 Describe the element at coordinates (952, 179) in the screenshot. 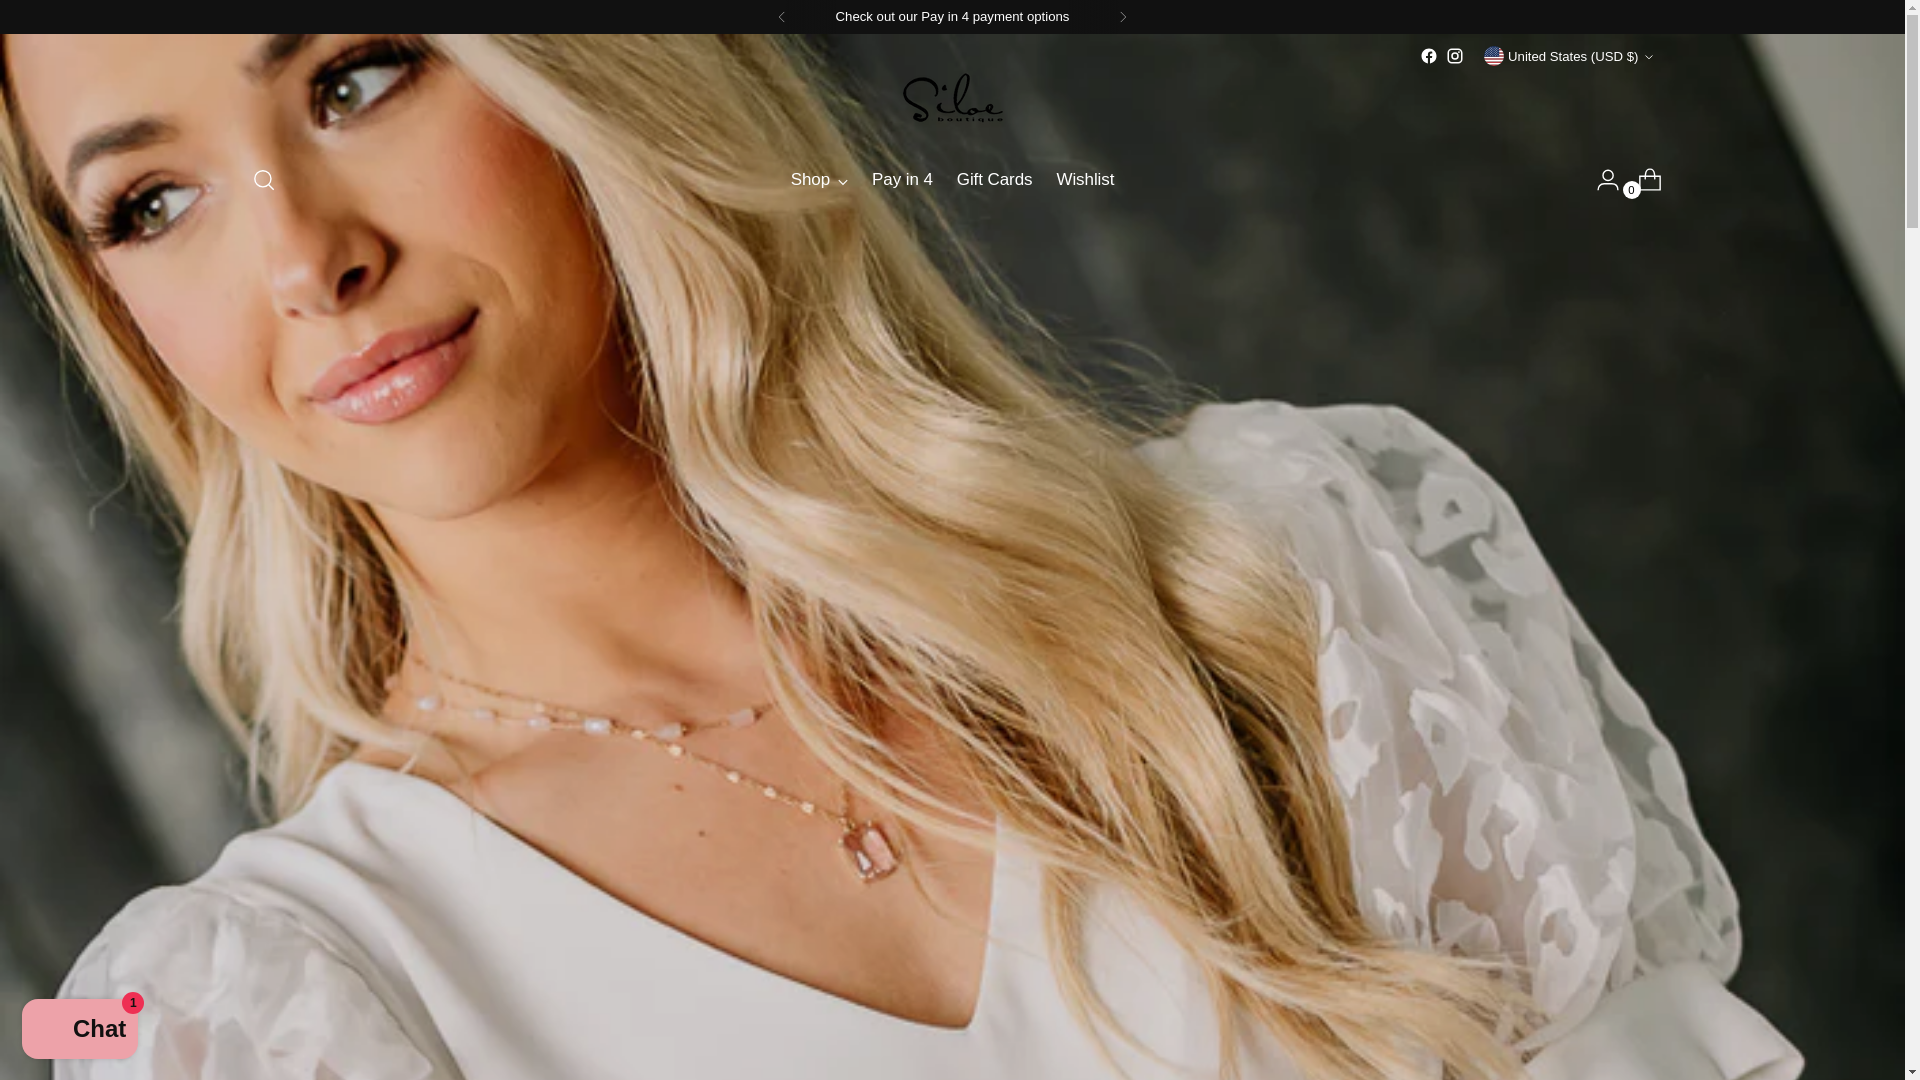

I see `Shop` at that location.